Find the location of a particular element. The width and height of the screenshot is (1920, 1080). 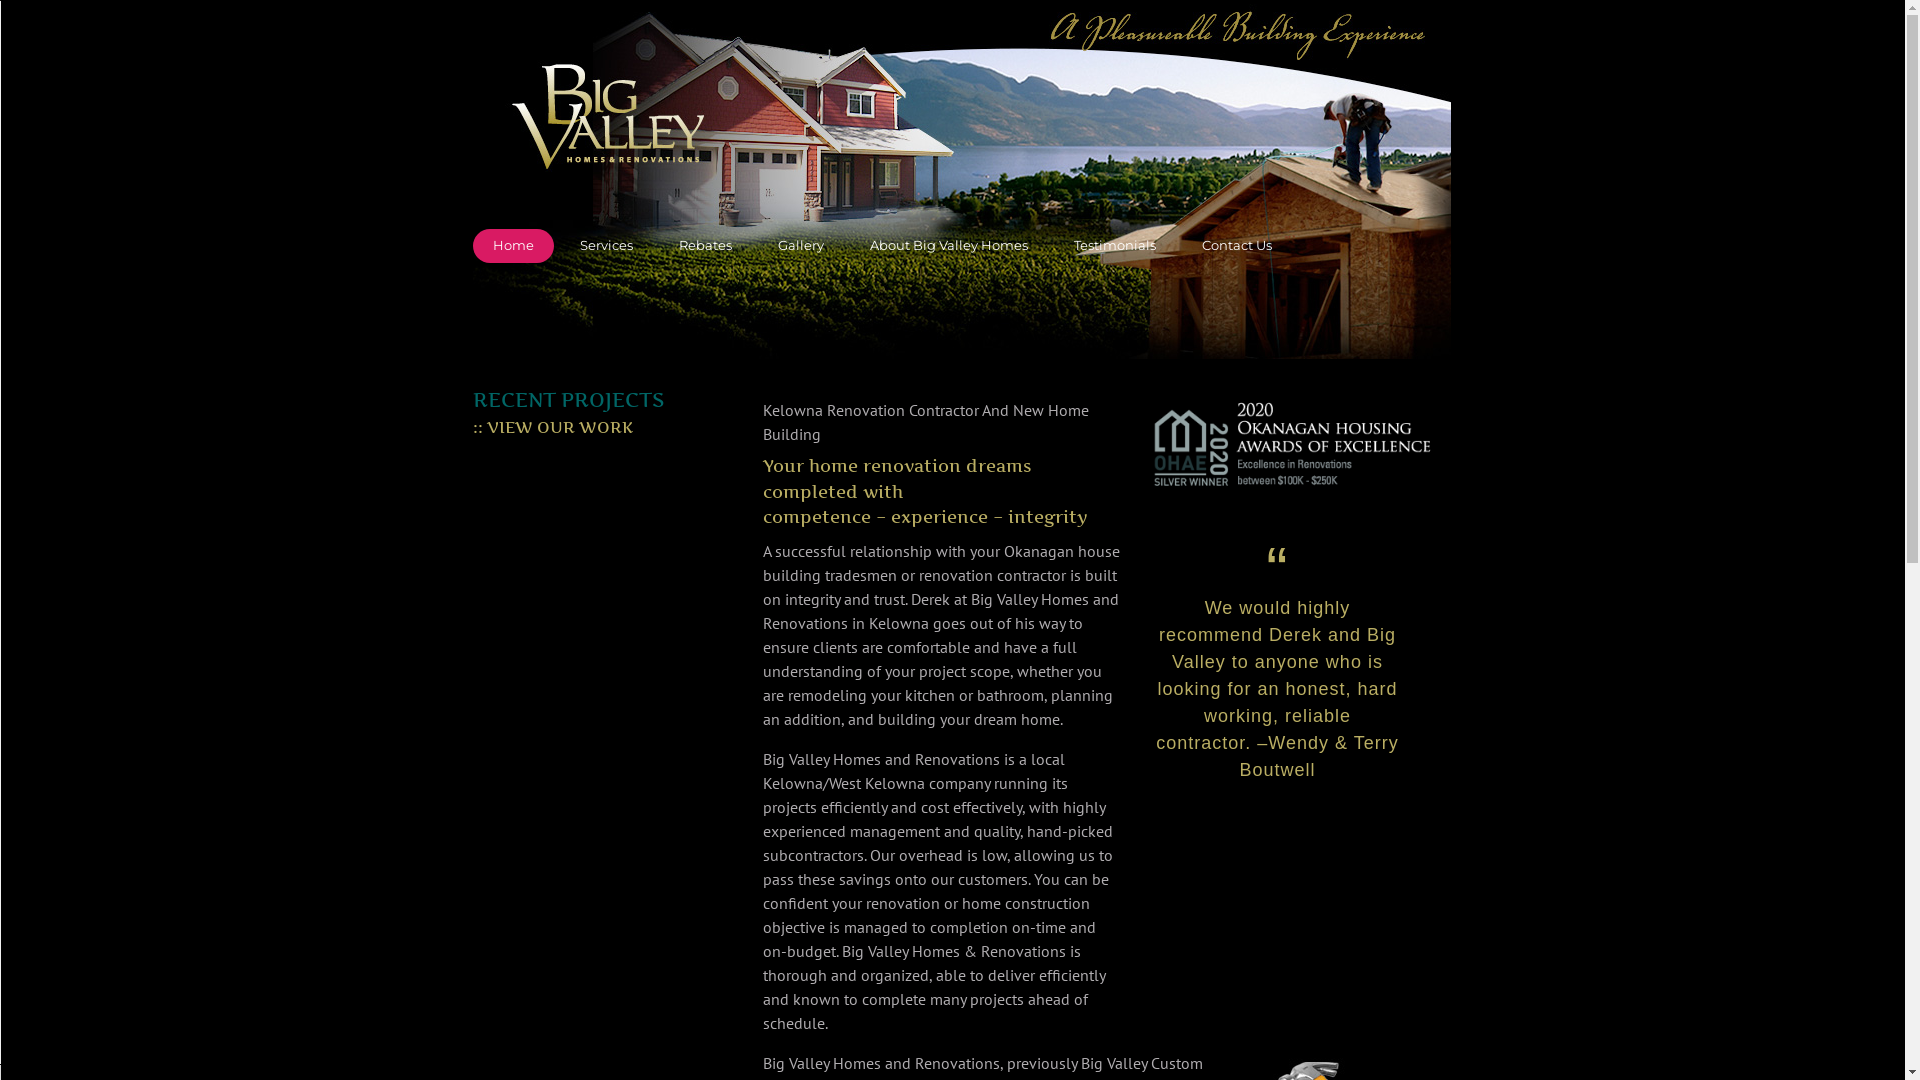

Services is located at coordinates (606, 246).